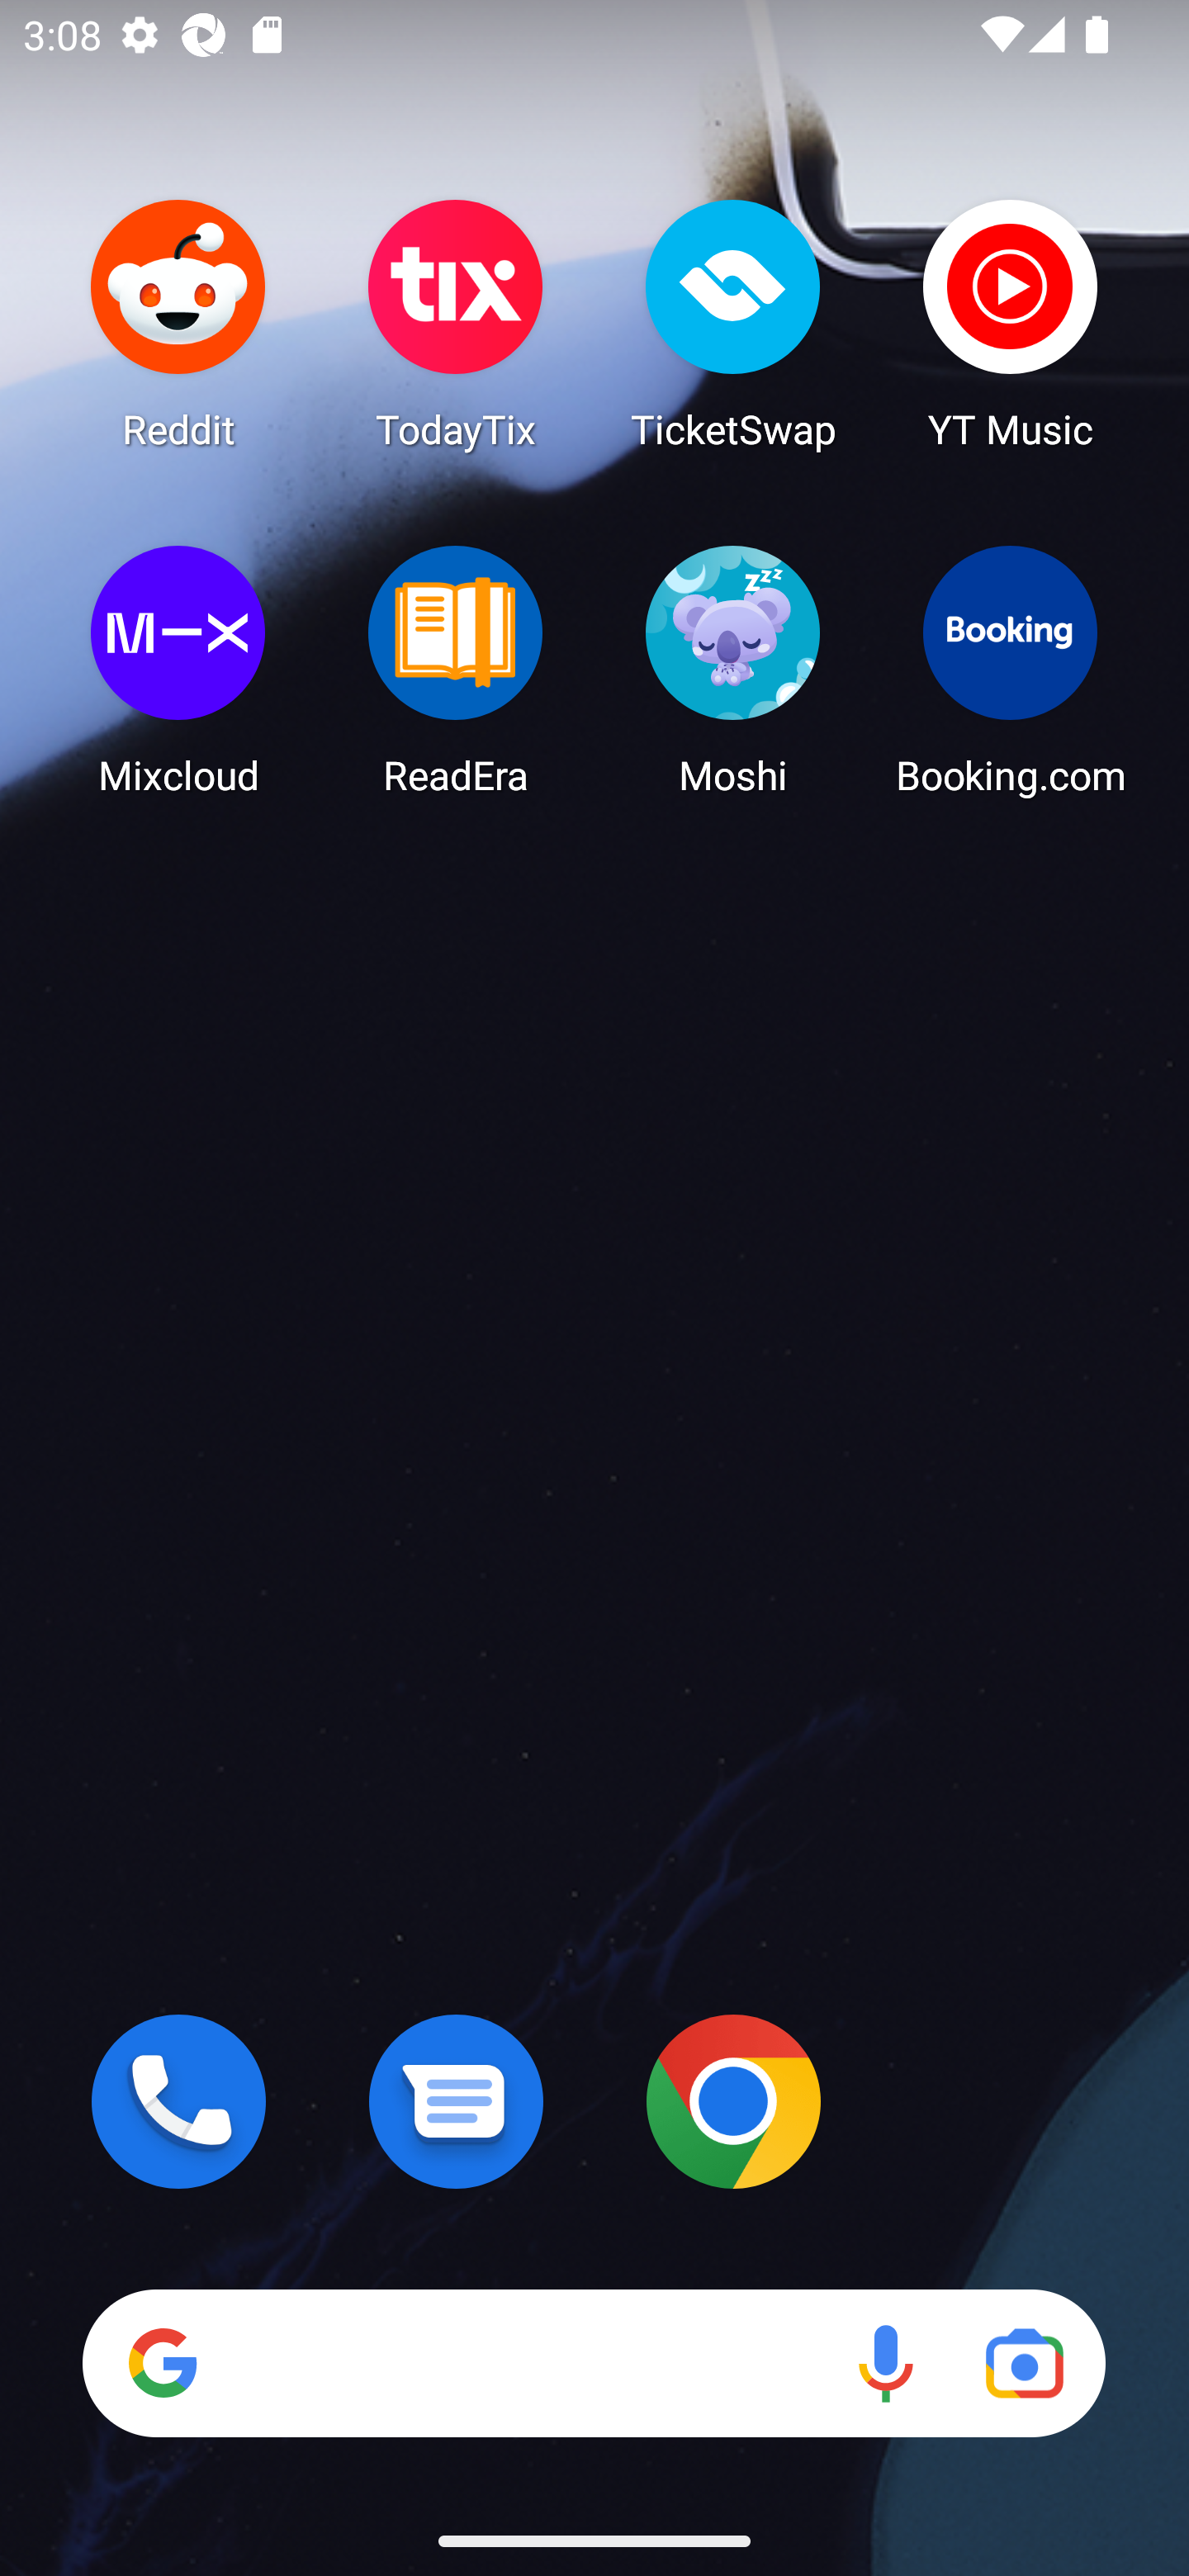 Image resolution: width=1189 pixels, height=2576 pixels. Describe the element at coordinates (1011, 670) in the screenshot. I see `Booking.com` at that location.